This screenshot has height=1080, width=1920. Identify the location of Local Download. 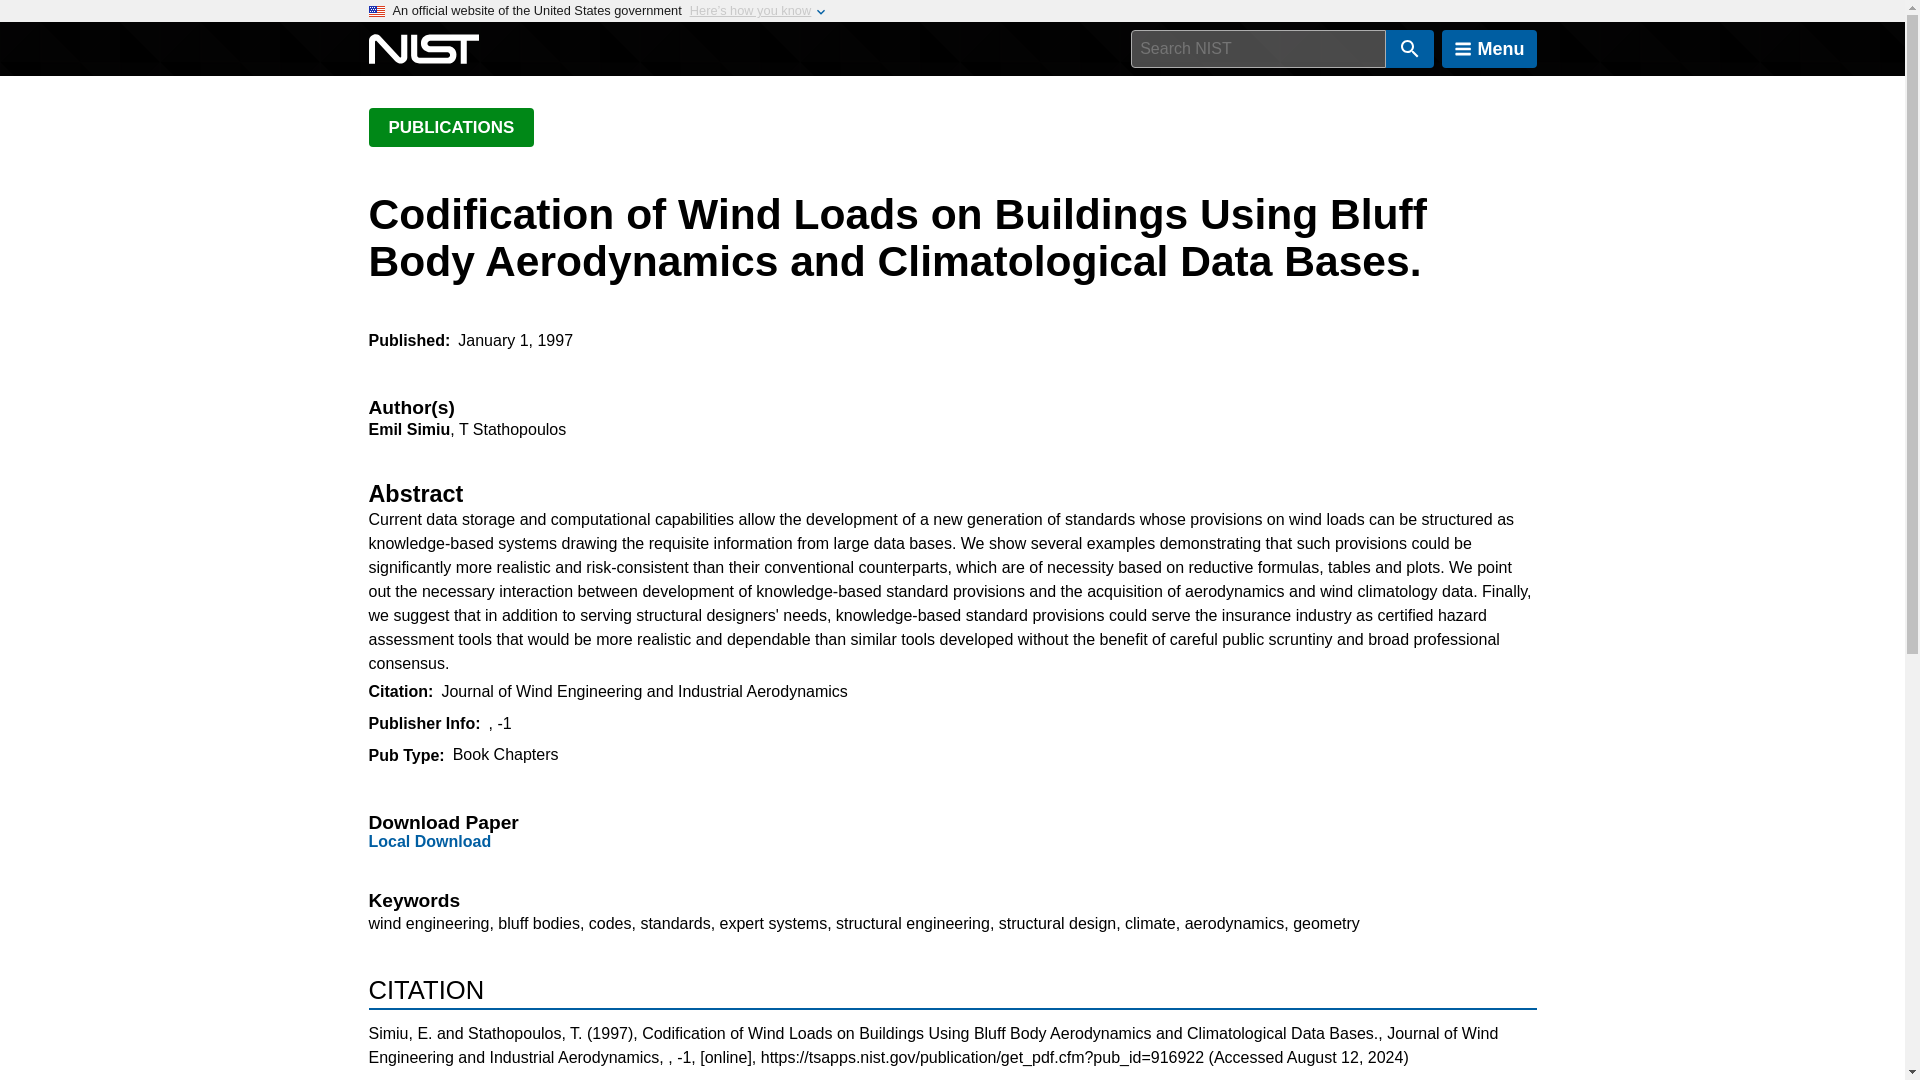
(430, 840).